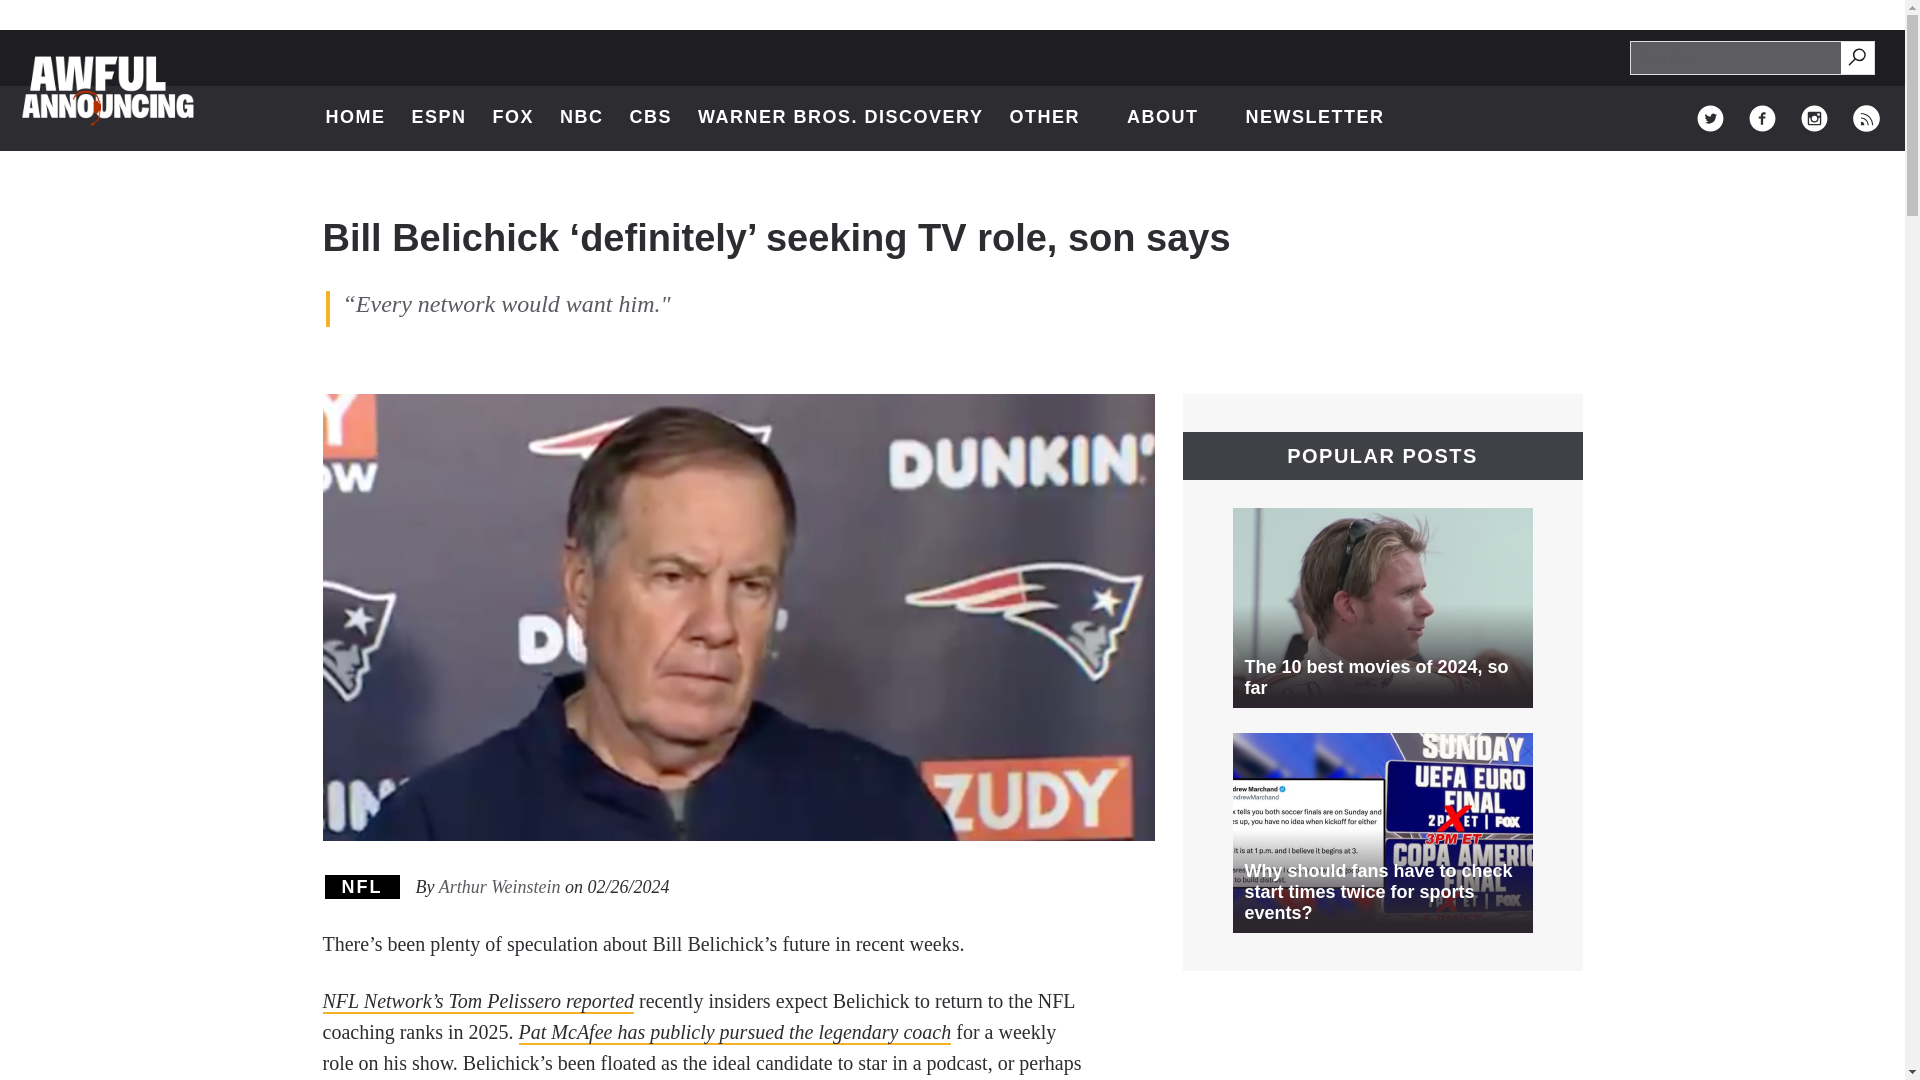 The width and height of the screenshot is (1920, 1080). Describe the element at coordinates (1858, 58) in the screenshot. I see `ABOUT` at that location.